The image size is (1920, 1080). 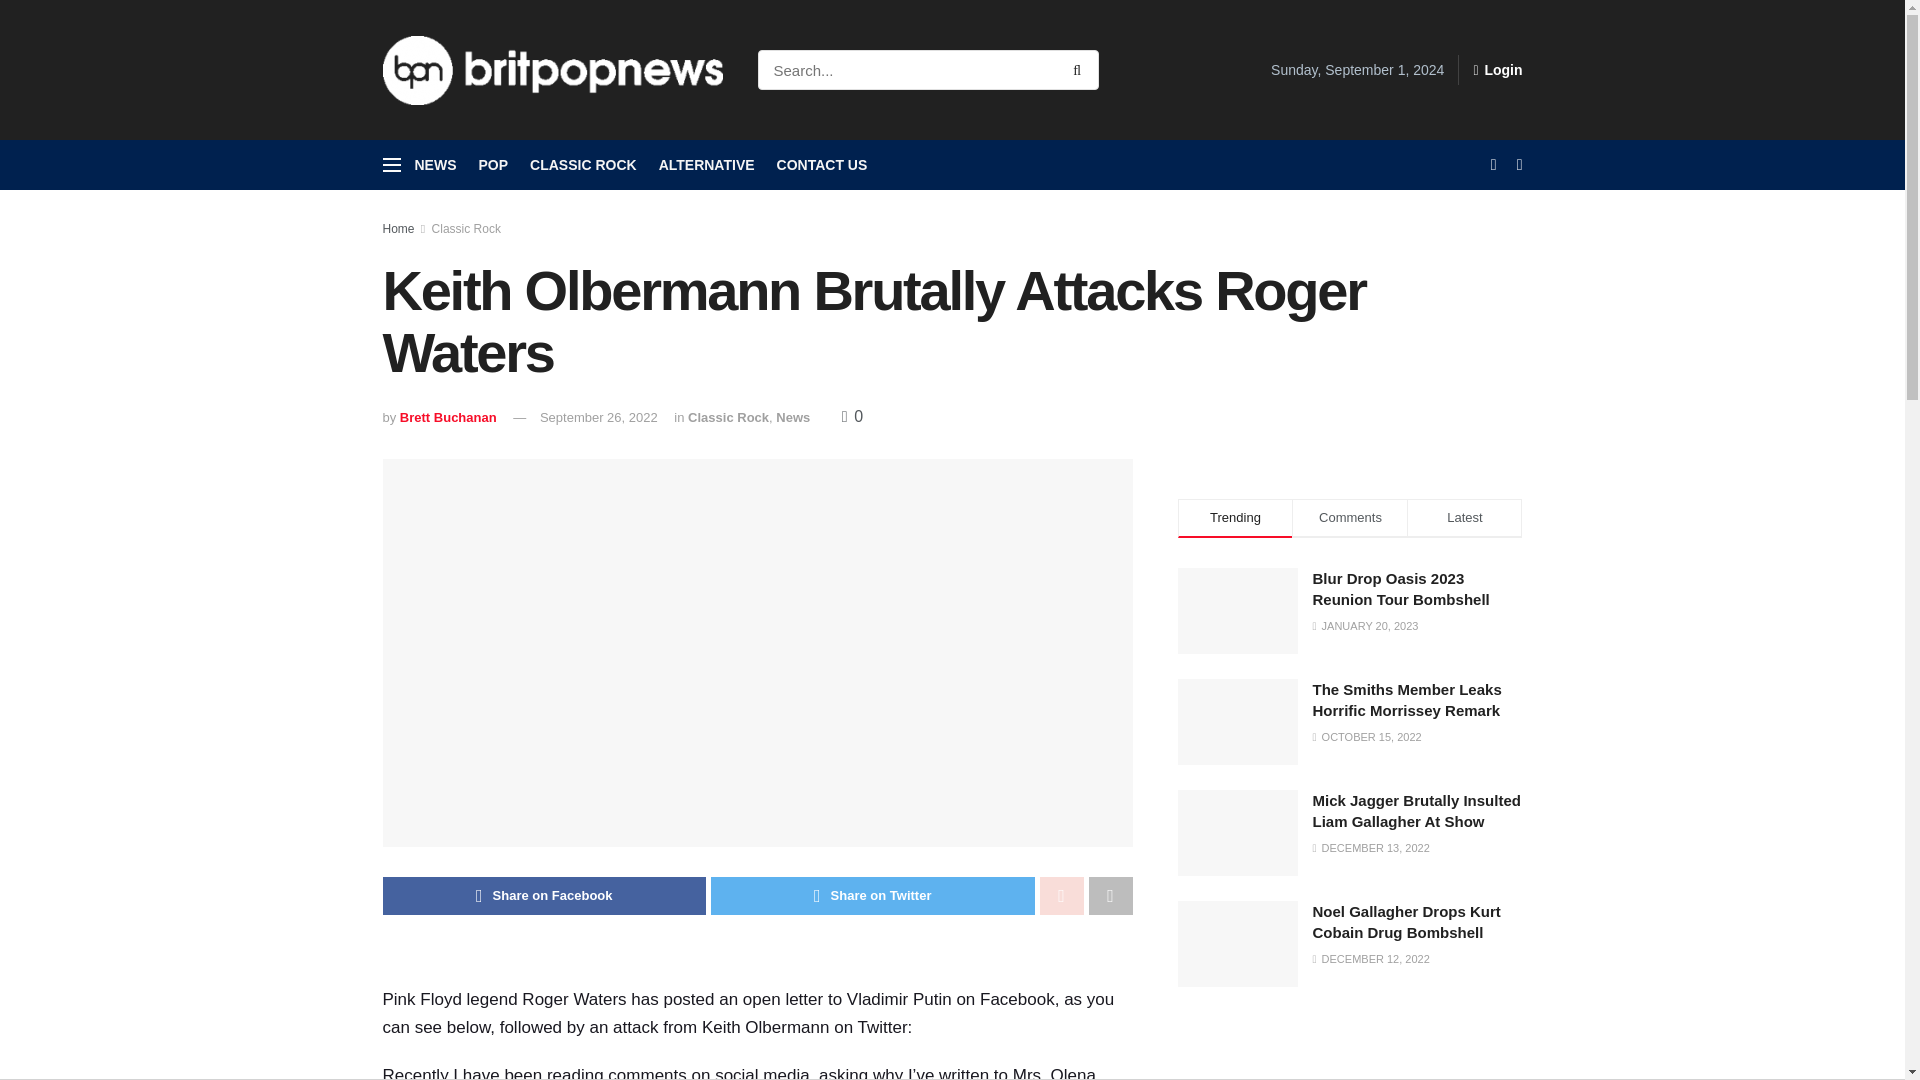 What do you see at coordinates (583, 165) in the screenshot?
I see `CLASSIC ROCK` at bounding box center [583, 165].